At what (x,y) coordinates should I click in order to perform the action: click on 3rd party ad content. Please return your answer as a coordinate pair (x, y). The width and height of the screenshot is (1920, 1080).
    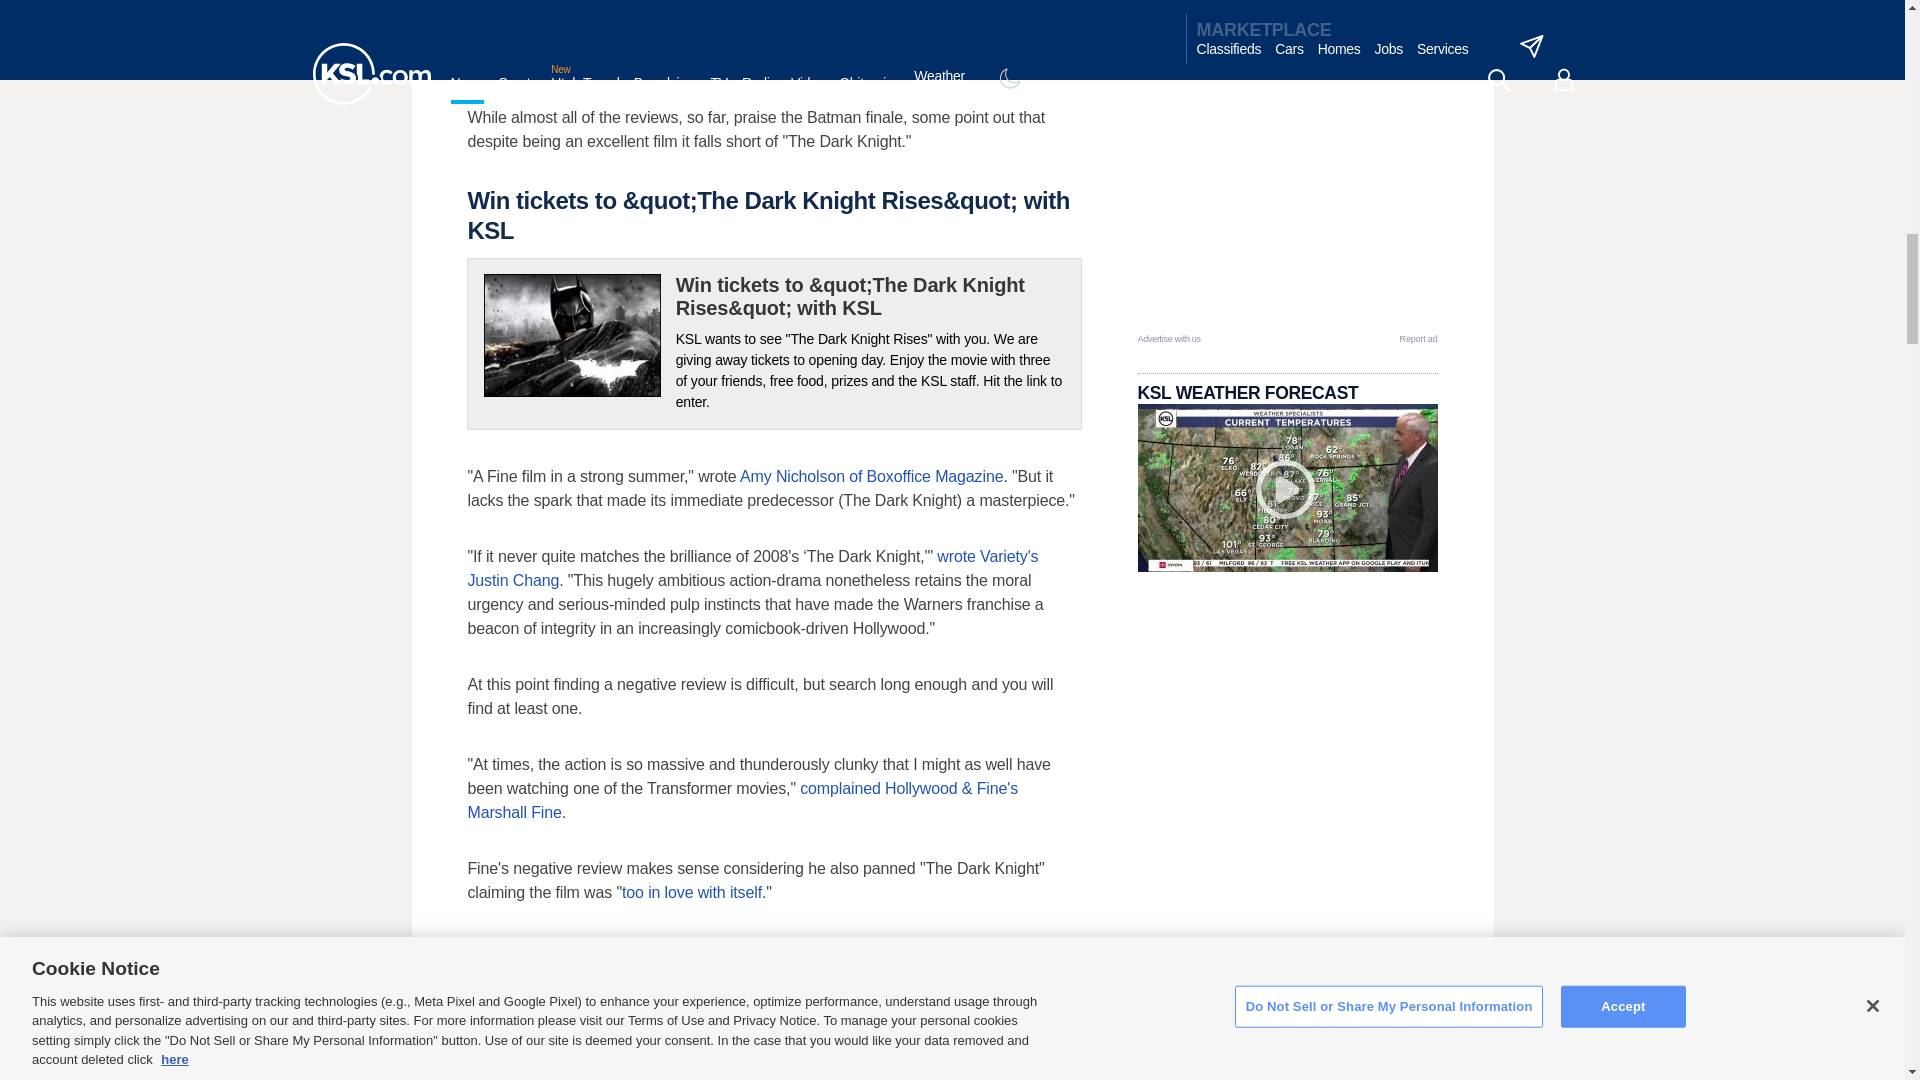
    Looking at the image, I should click on (1288, 206).